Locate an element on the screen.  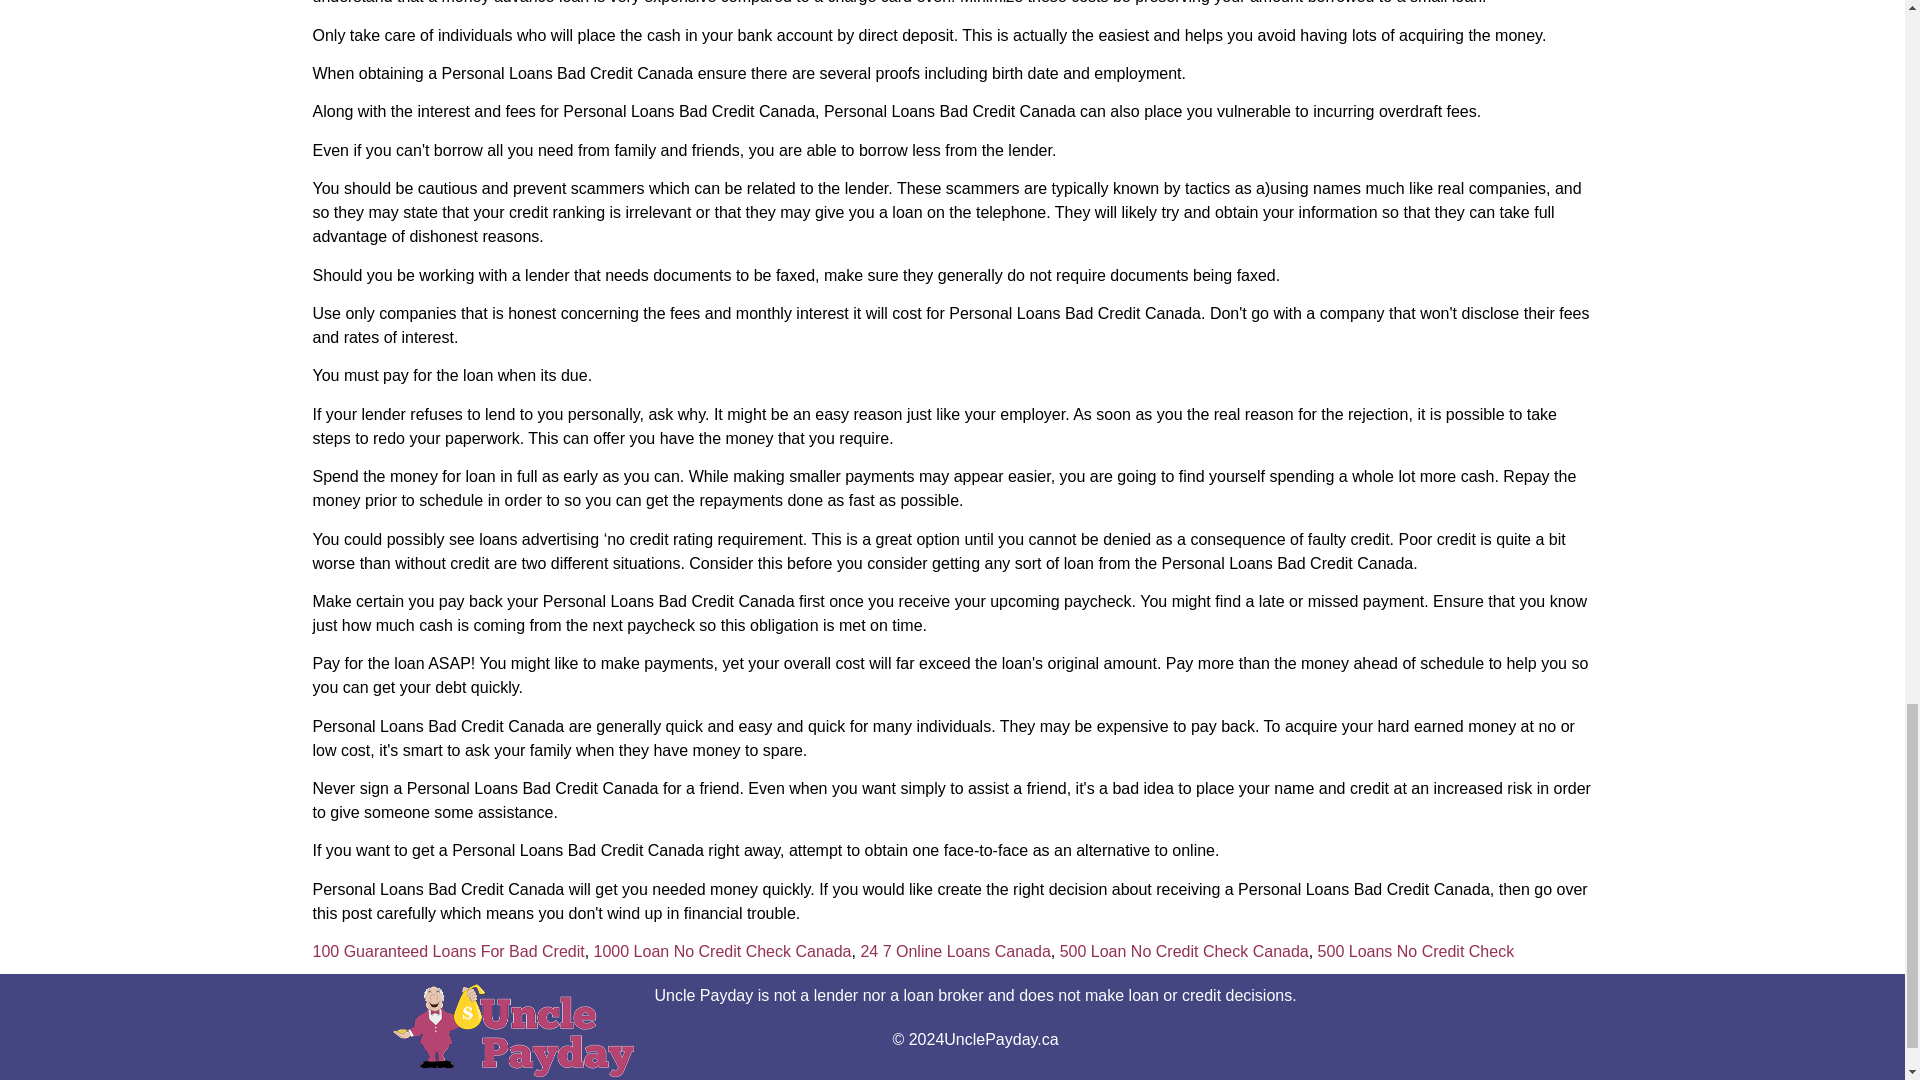
500 Loans No Credit Check is located at coordinates (1416, 951).